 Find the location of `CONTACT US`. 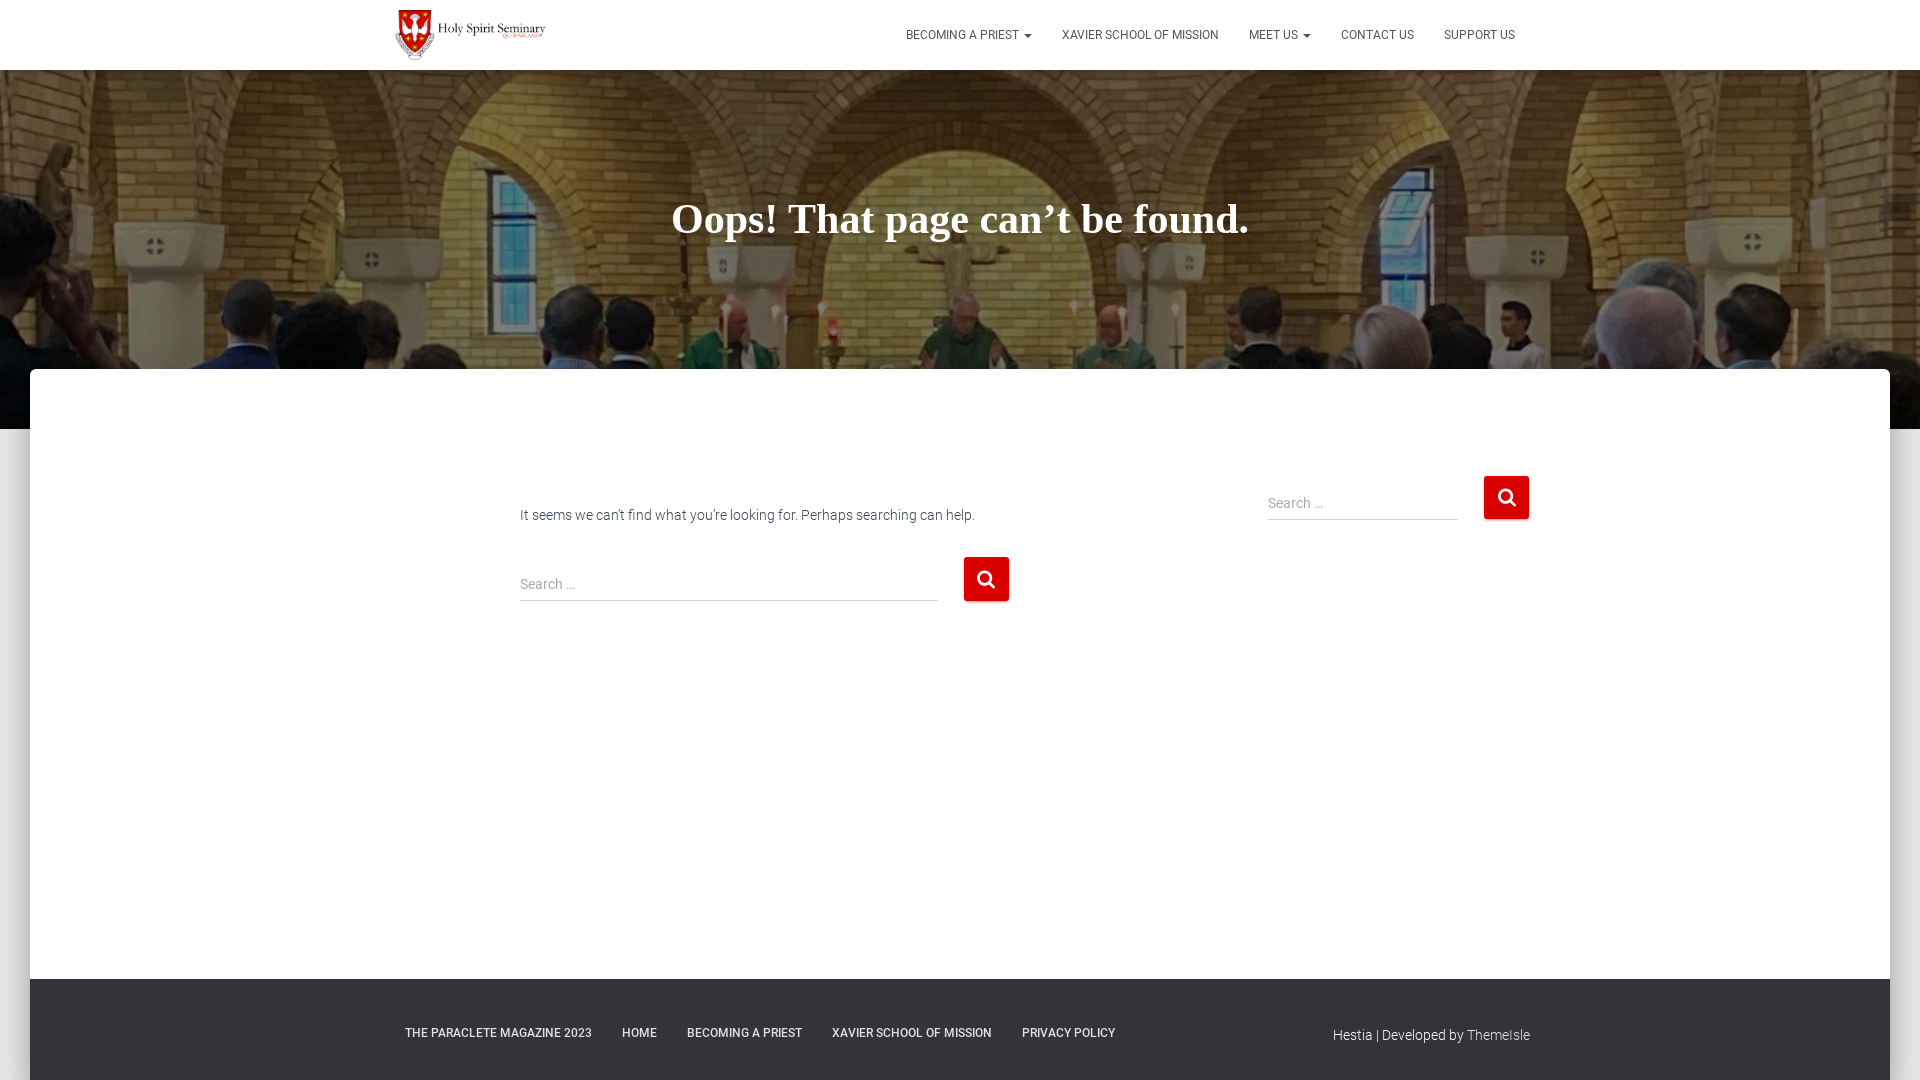

CONTACT US is located at coordinates (1378, 35).